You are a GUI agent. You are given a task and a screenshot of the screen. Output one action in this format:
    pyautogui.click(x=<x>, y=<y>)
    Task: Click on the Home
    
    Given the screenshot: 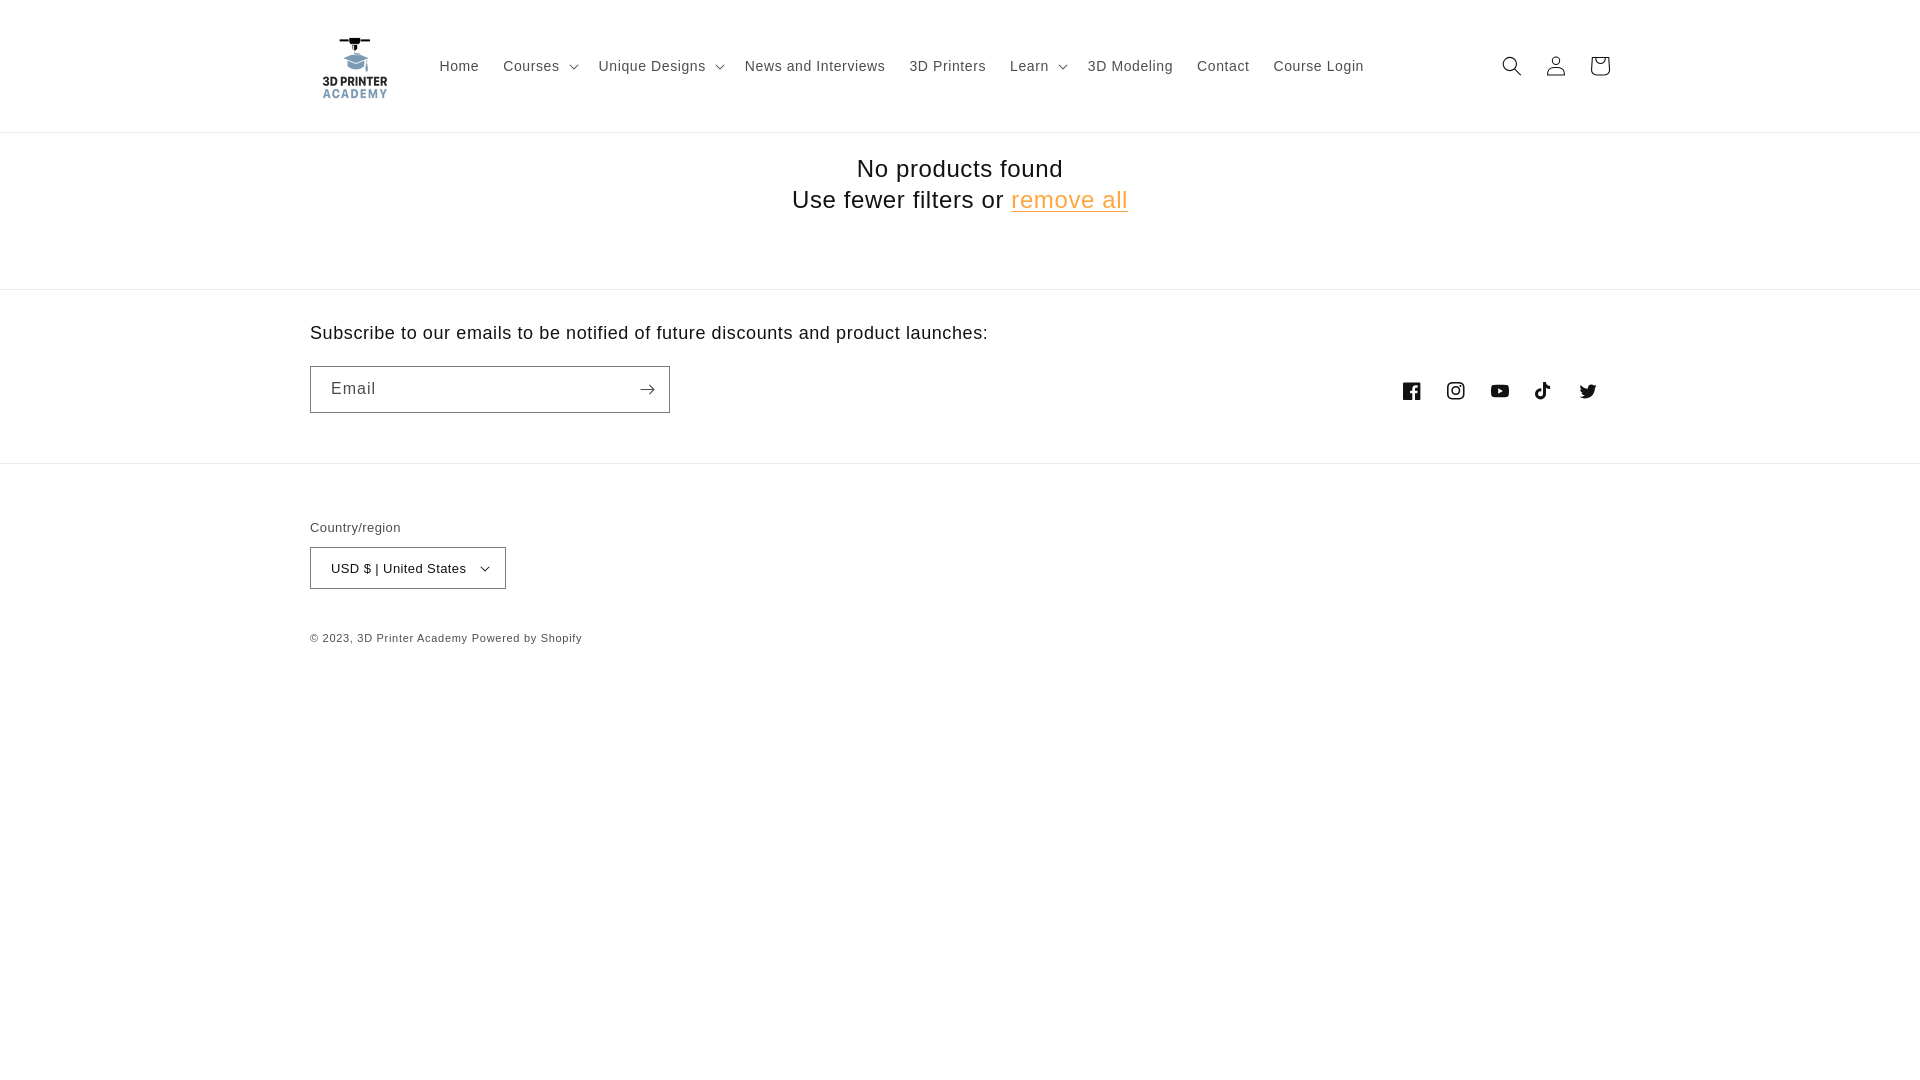 What is the action you would take?
    pyautogui.click(x=460, y=66)
    